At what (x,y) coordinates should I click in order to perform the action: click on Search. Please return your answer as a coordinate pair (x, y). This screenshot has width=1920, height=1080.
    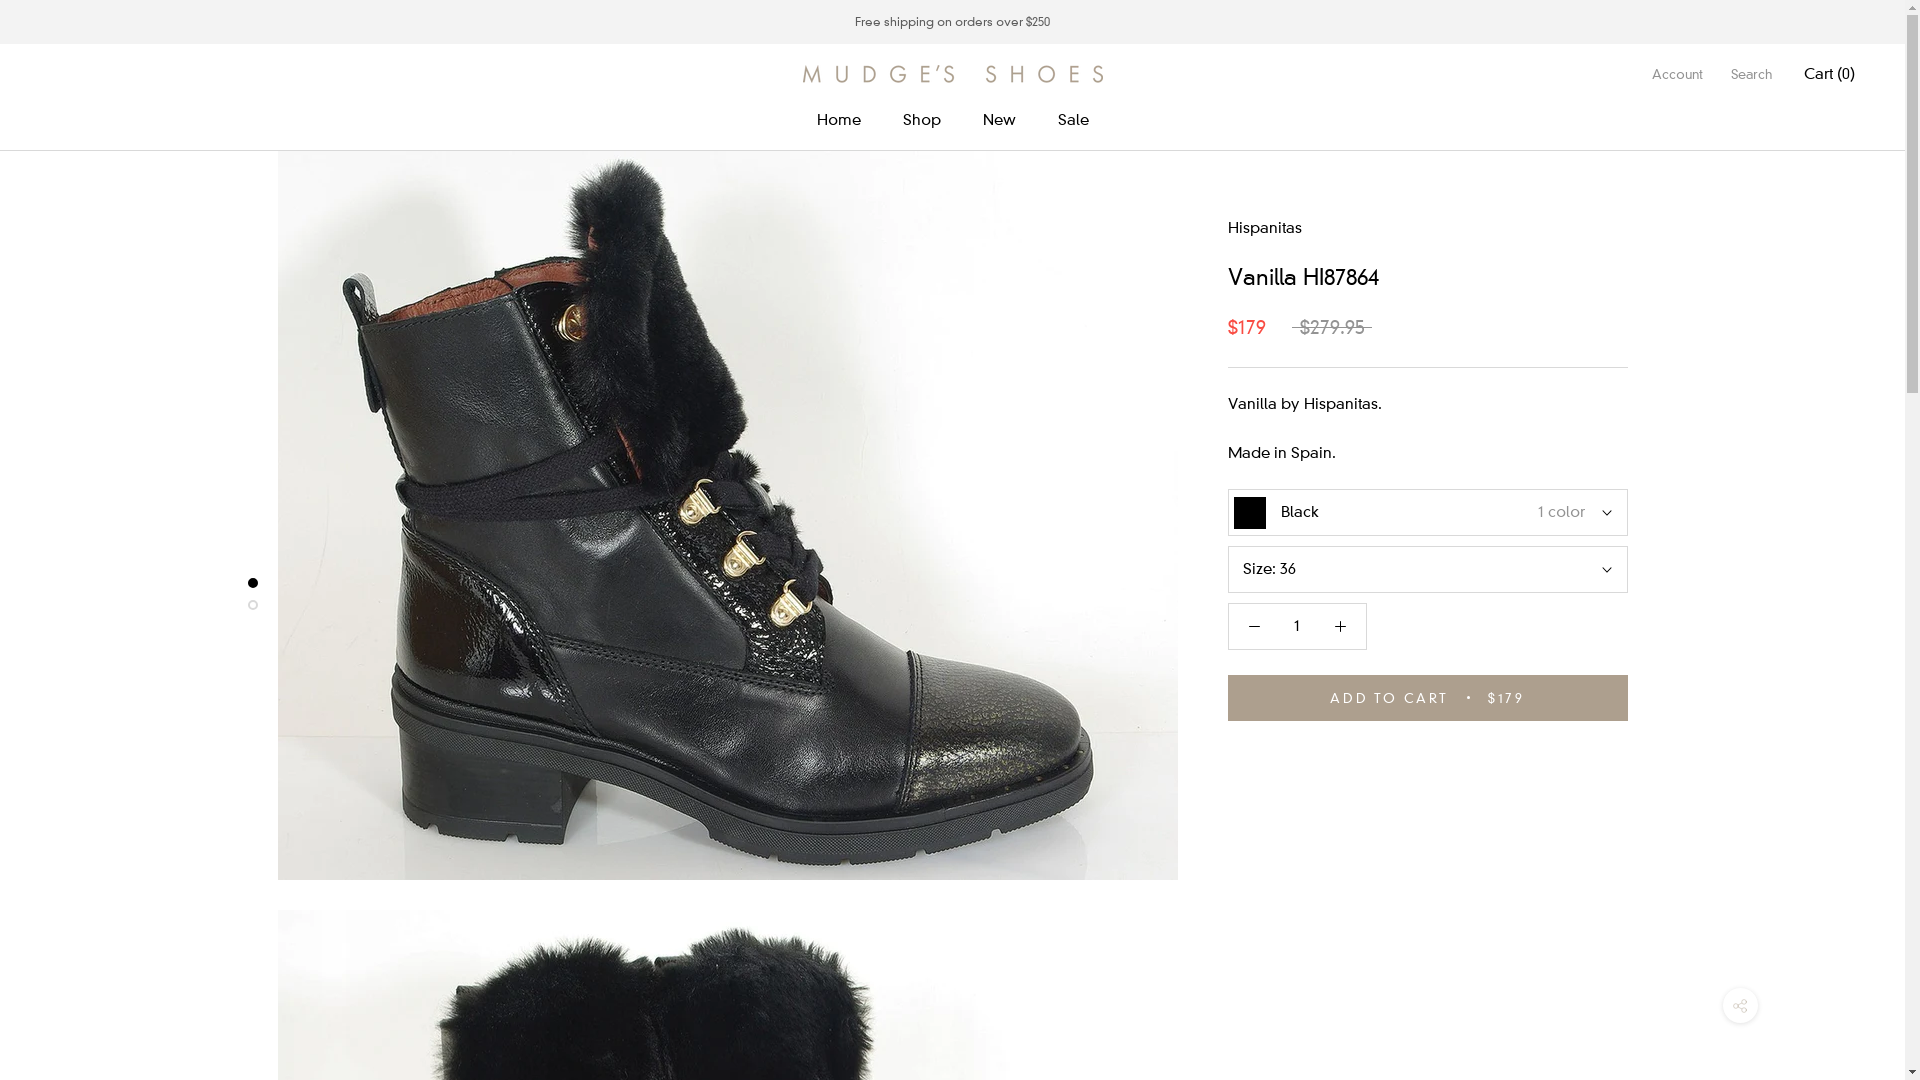
    Looking at the image, I should click on (1752, 74).